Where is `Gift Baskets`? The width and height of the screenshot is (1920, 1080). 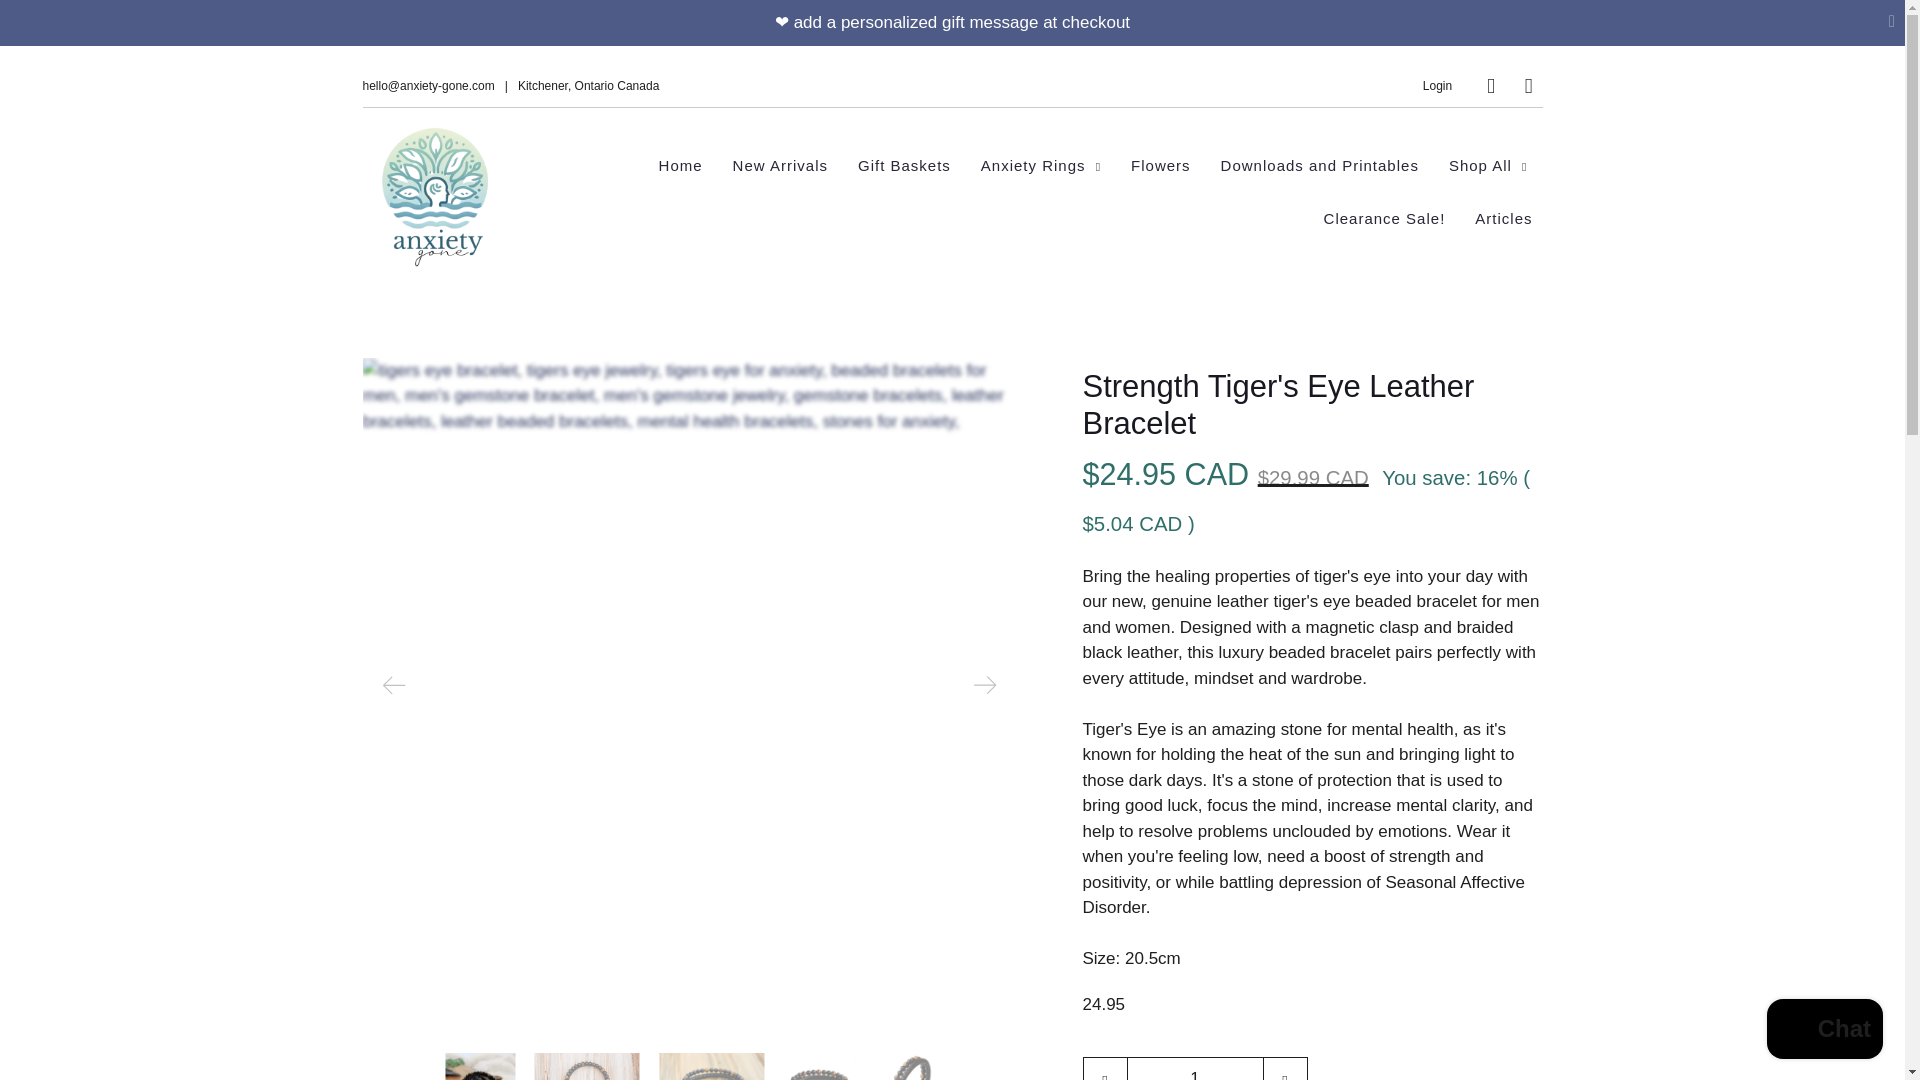 Gift Baskets is located at coordinates (904, 166).